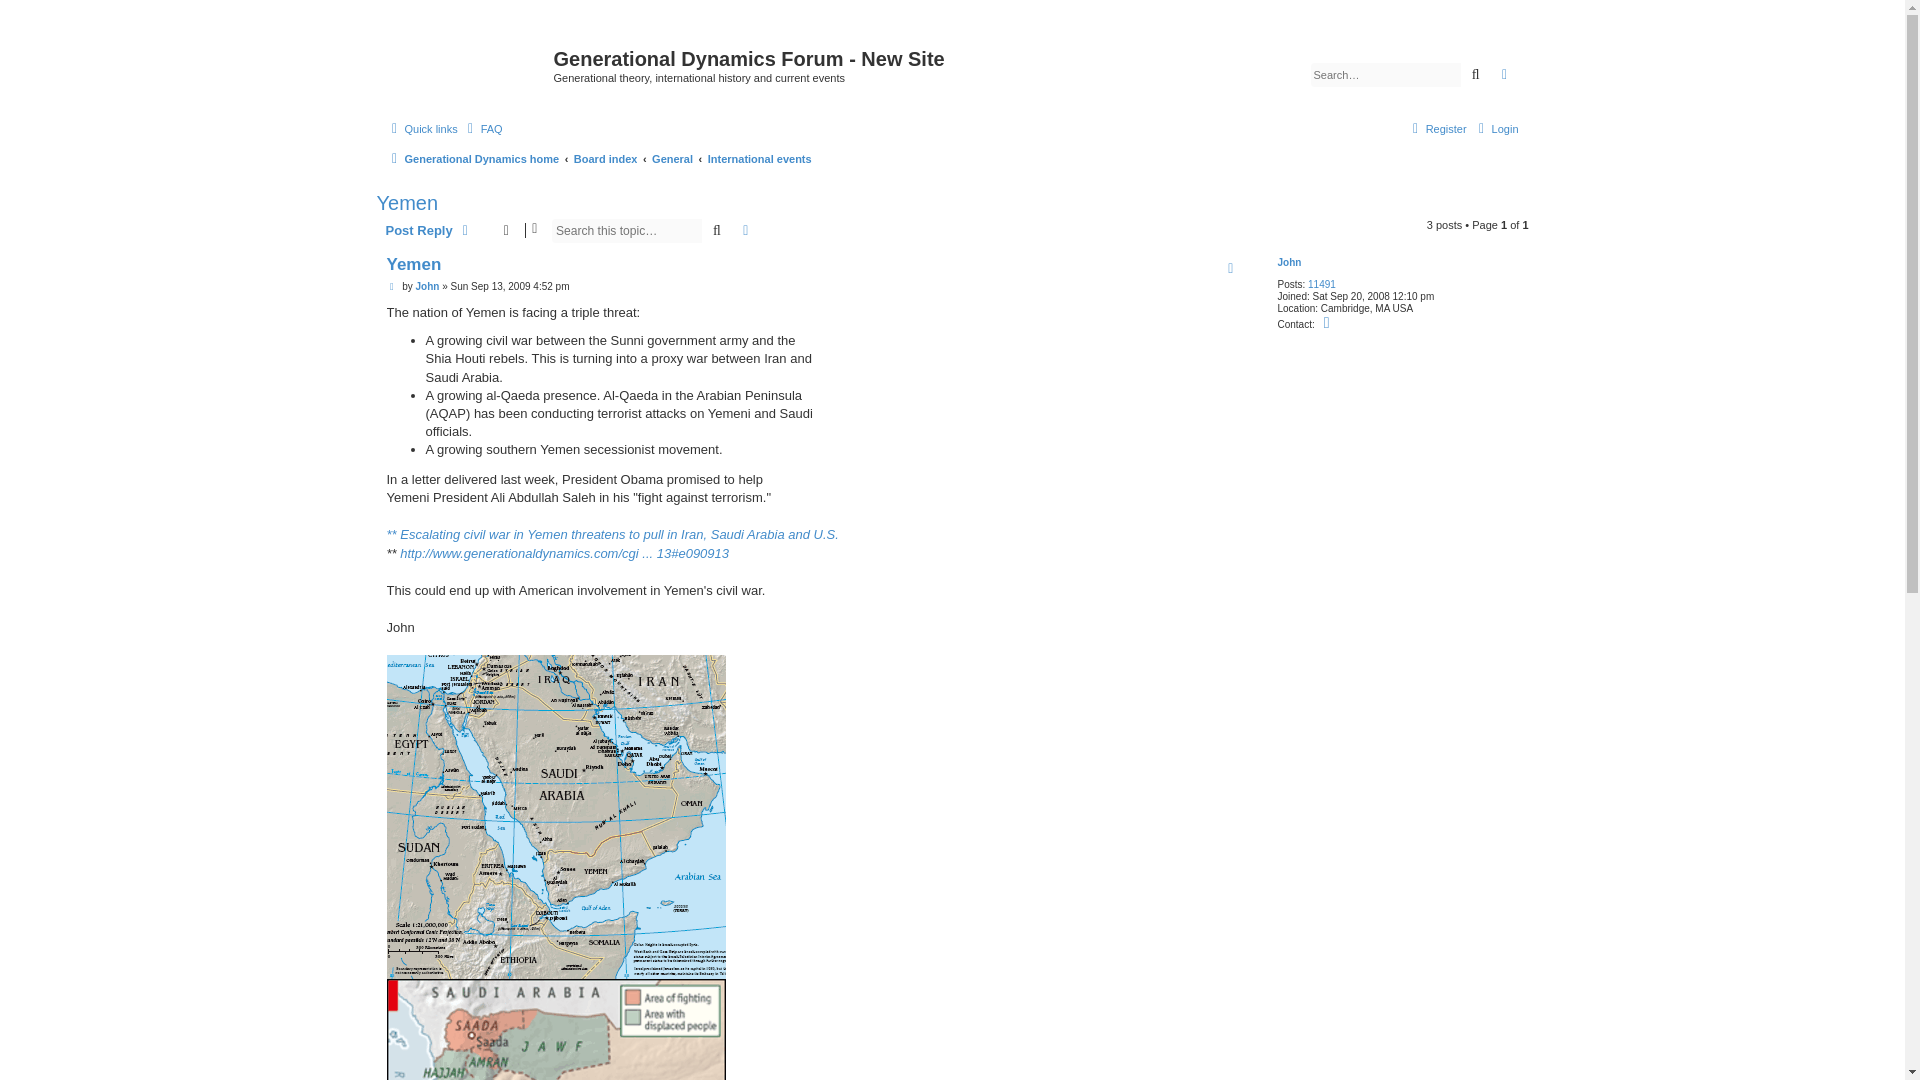  Describe the element at coordinates (1230, 268) in the screenshot. I see `Quote` at that location.